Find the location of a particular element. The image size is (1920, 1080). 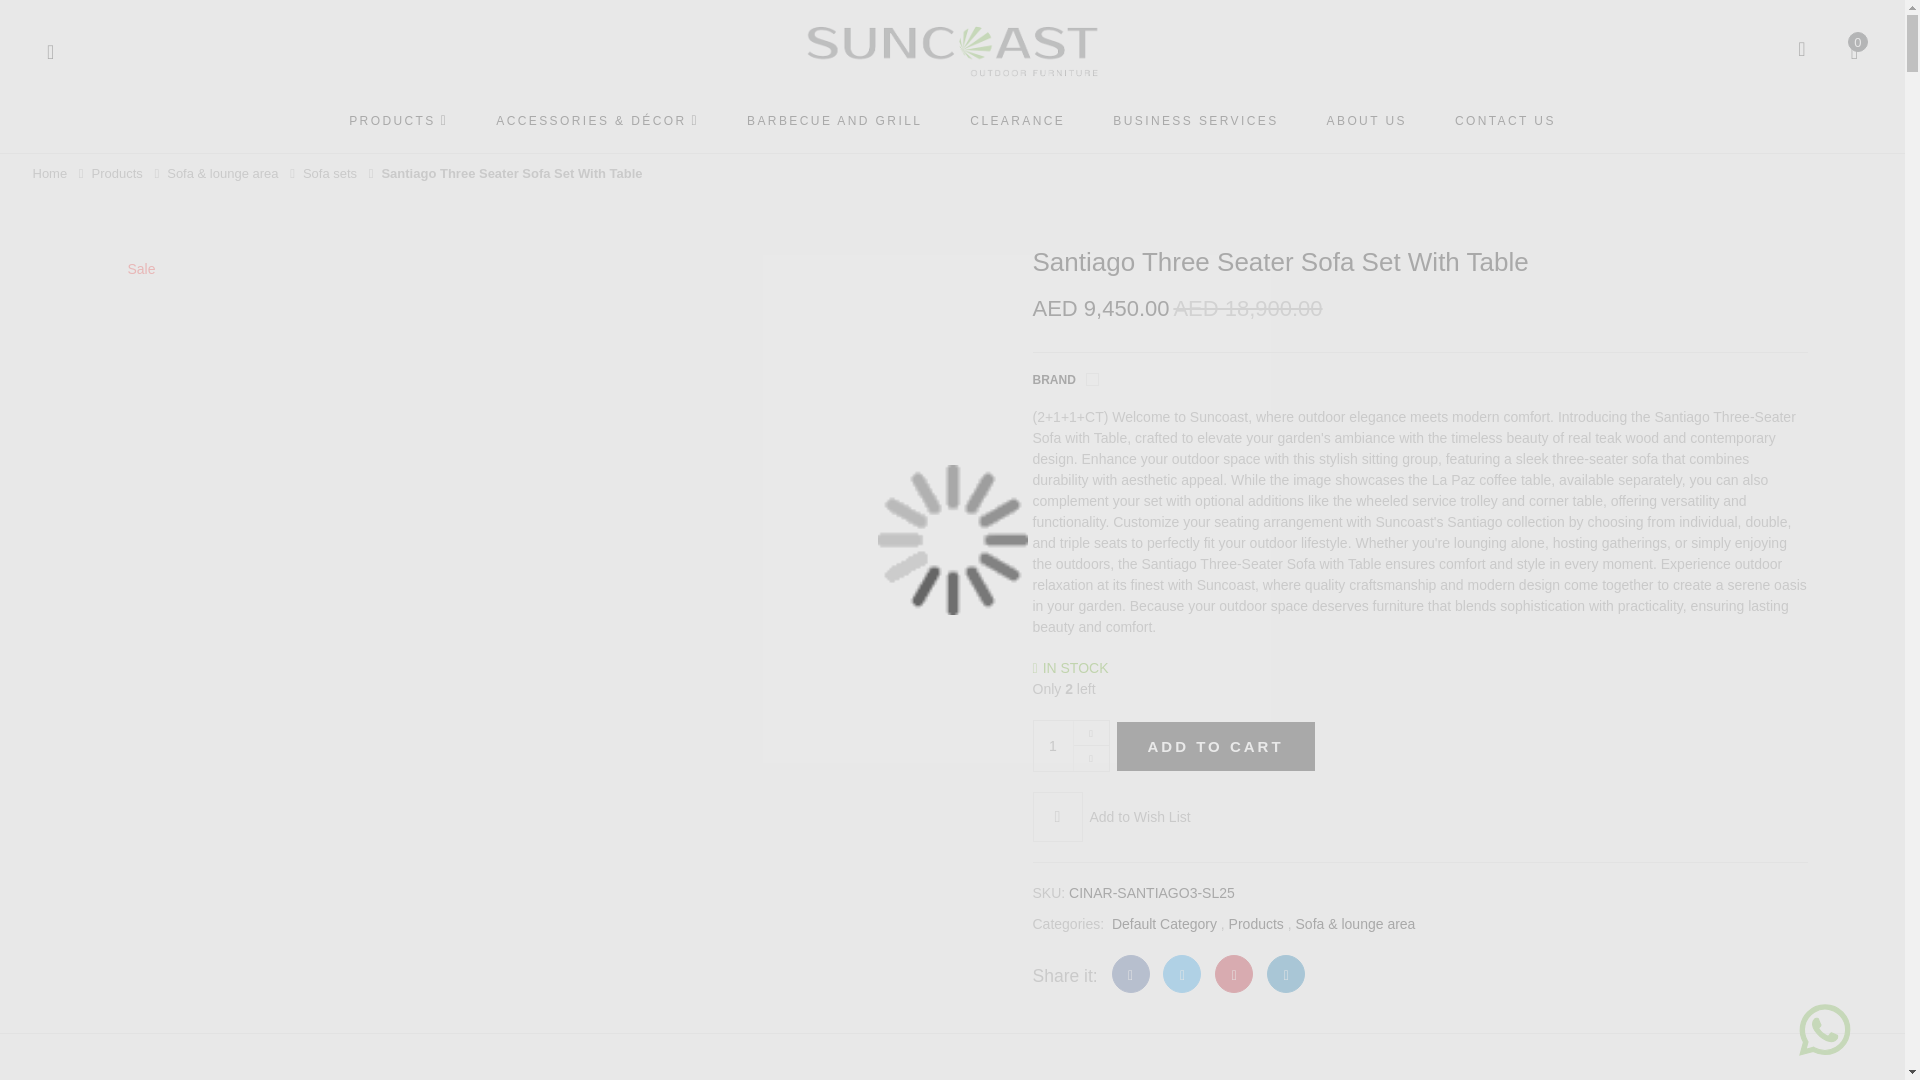

Products is located at coordinates (120, 174).